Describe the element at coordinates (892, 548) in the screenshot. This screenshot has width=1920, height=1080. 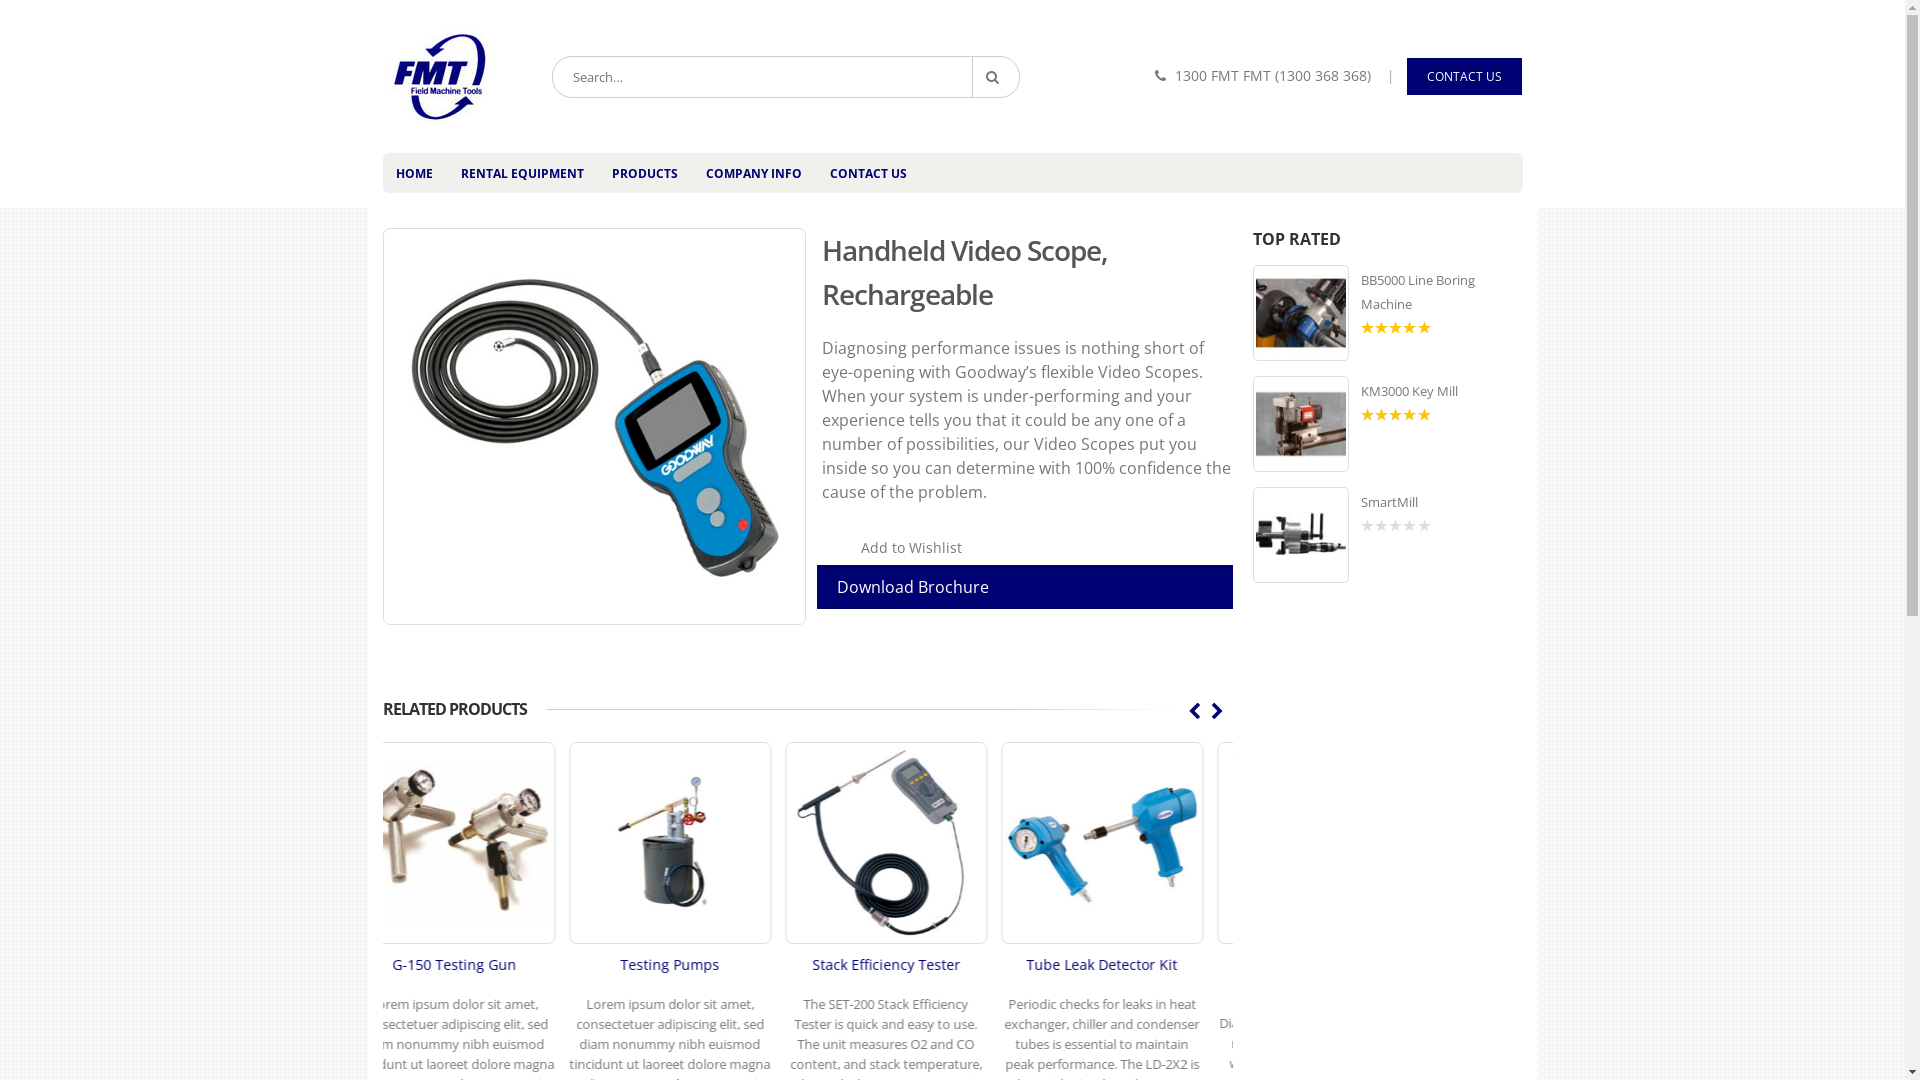
I see `Add to Wishlist` at that location.